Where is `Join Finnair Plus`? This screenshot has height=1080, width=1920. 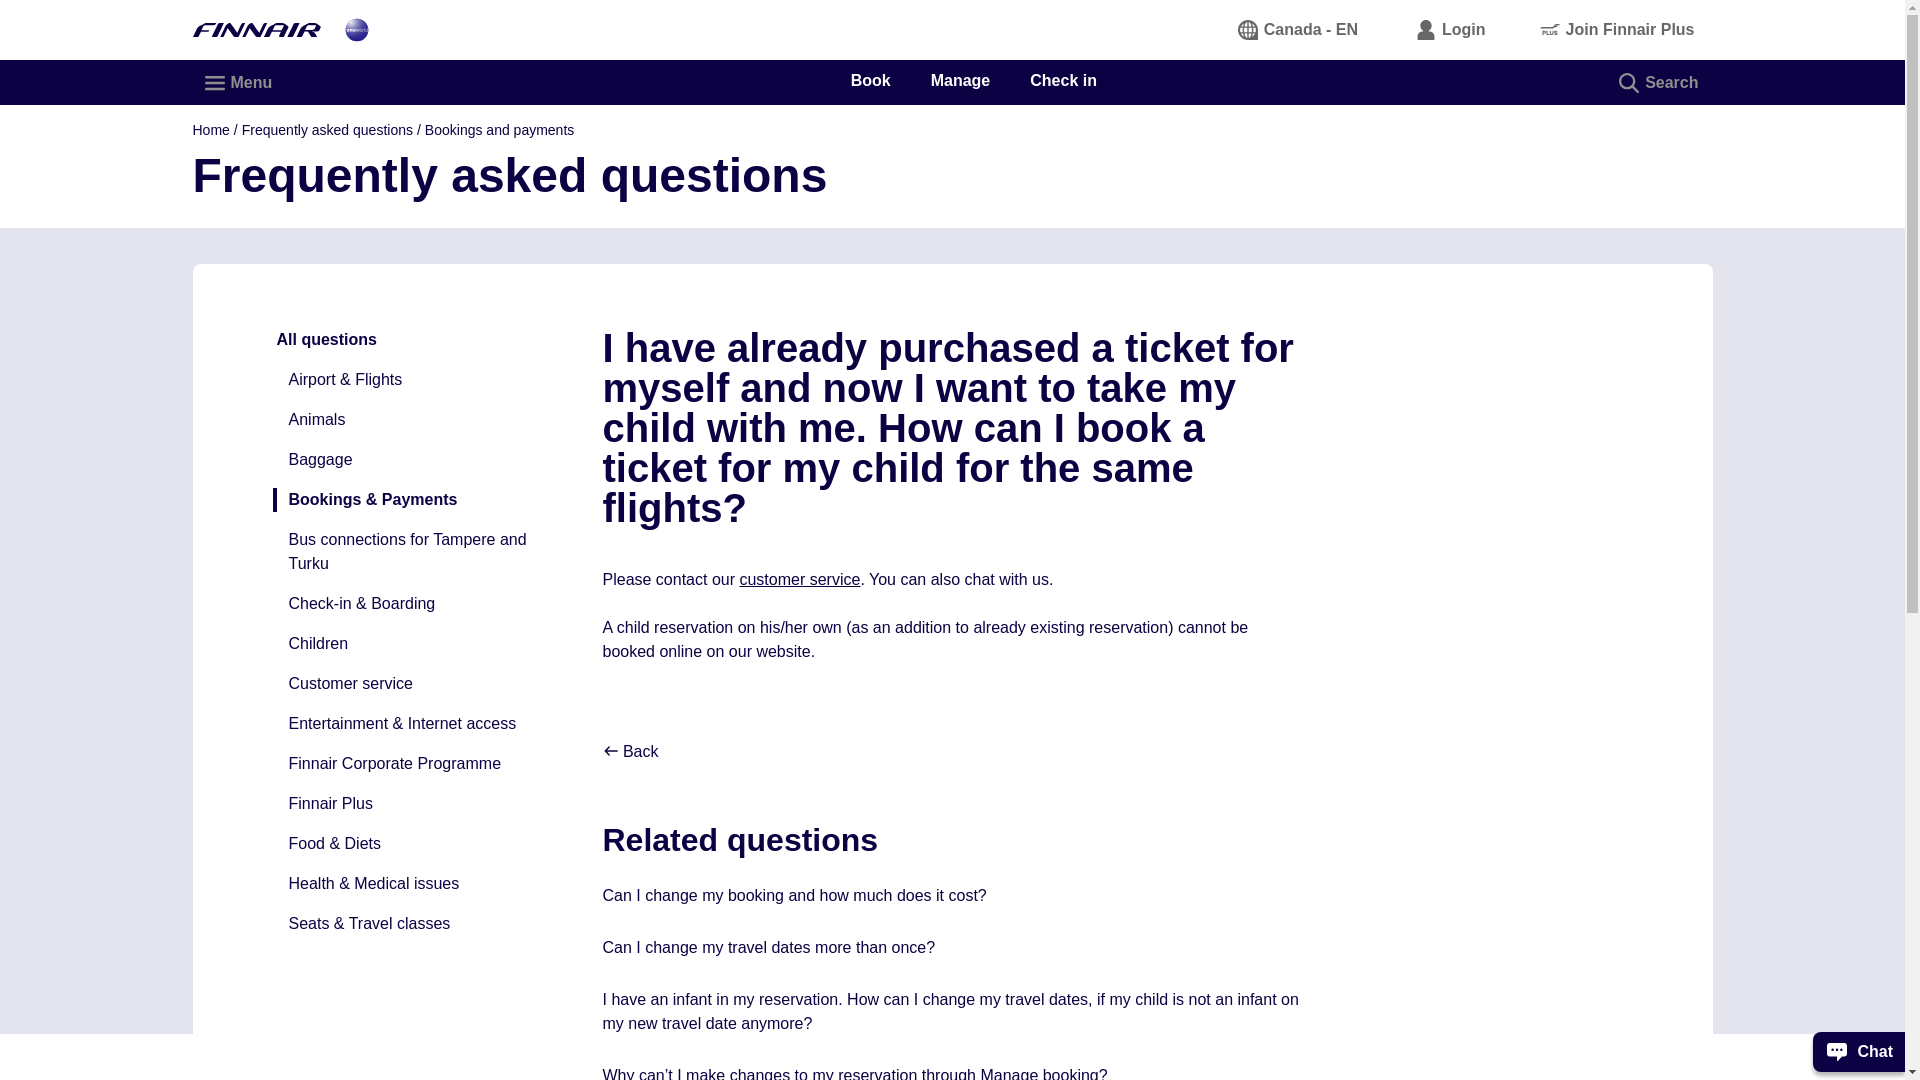 Join Finnair Plus is located at coordinates (1618, 29).